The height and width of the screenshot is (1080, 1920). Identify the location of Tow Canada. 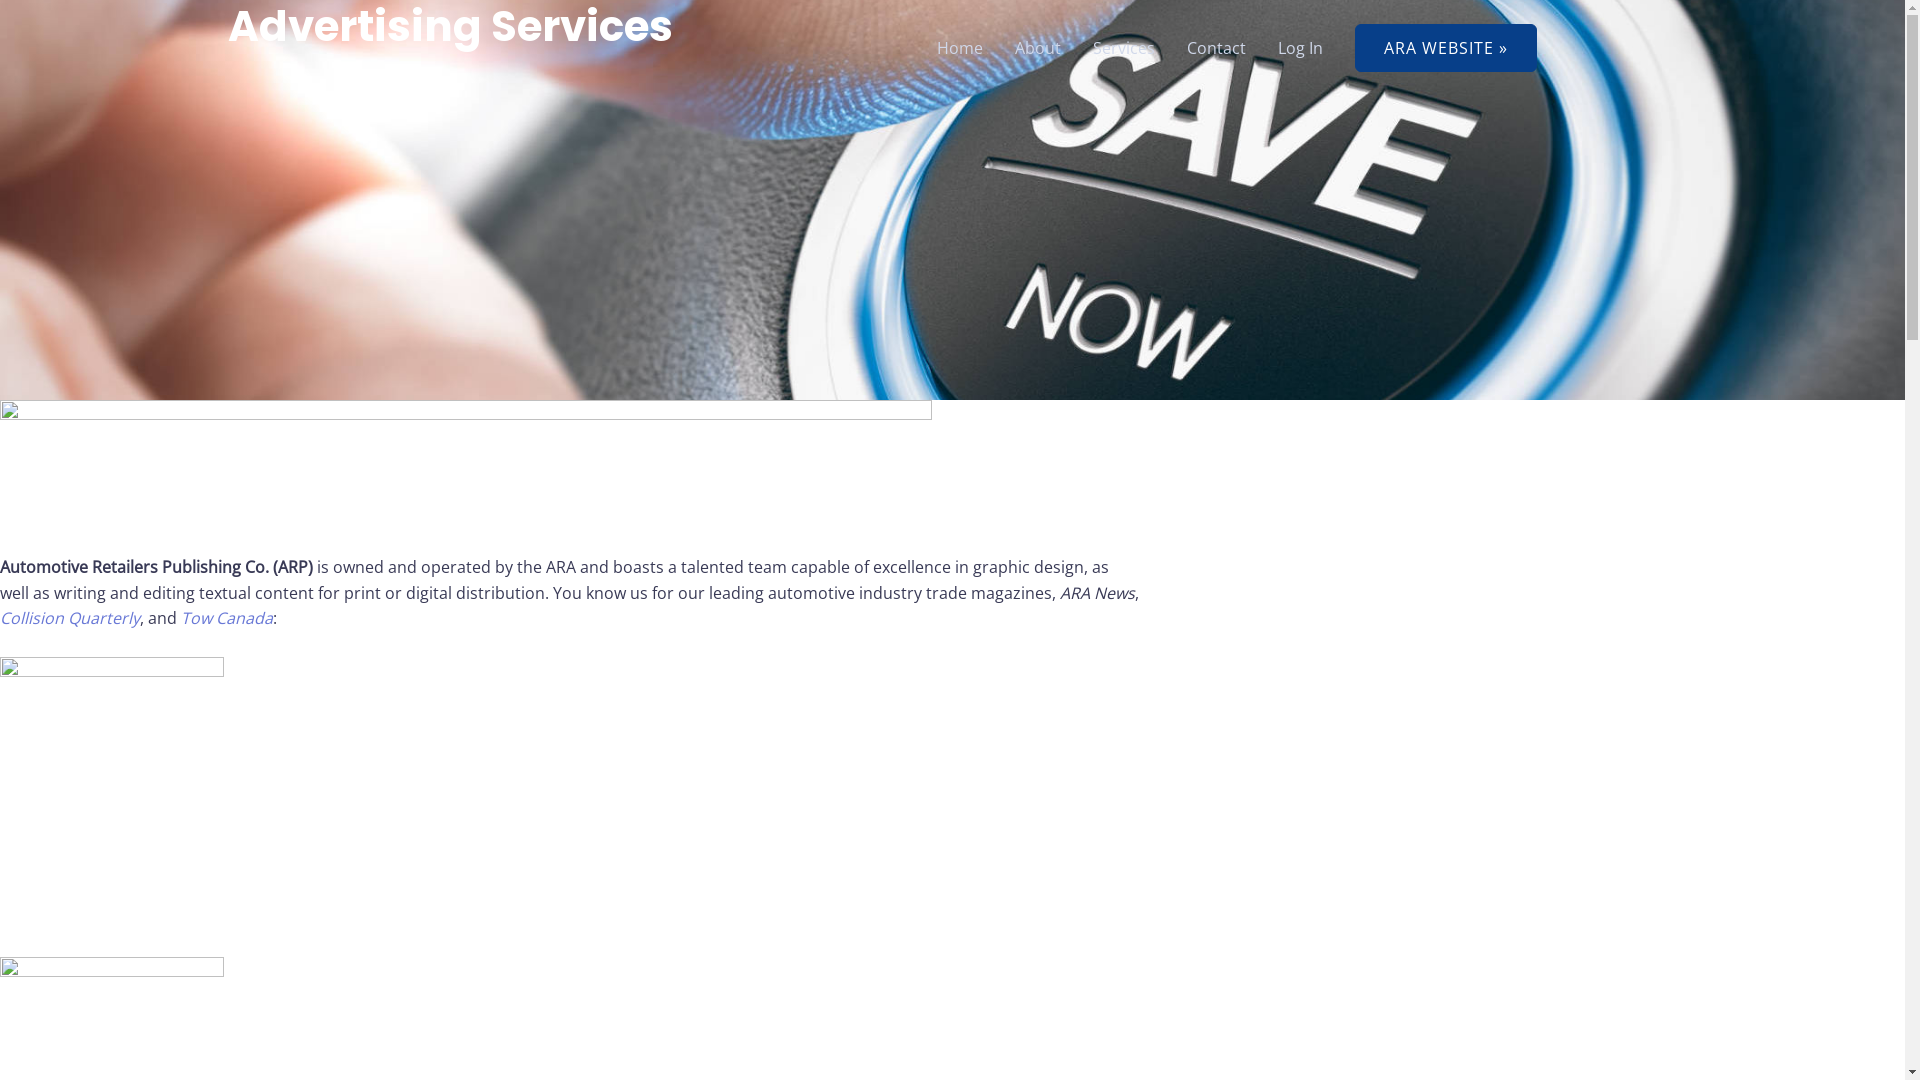
(225, 618).